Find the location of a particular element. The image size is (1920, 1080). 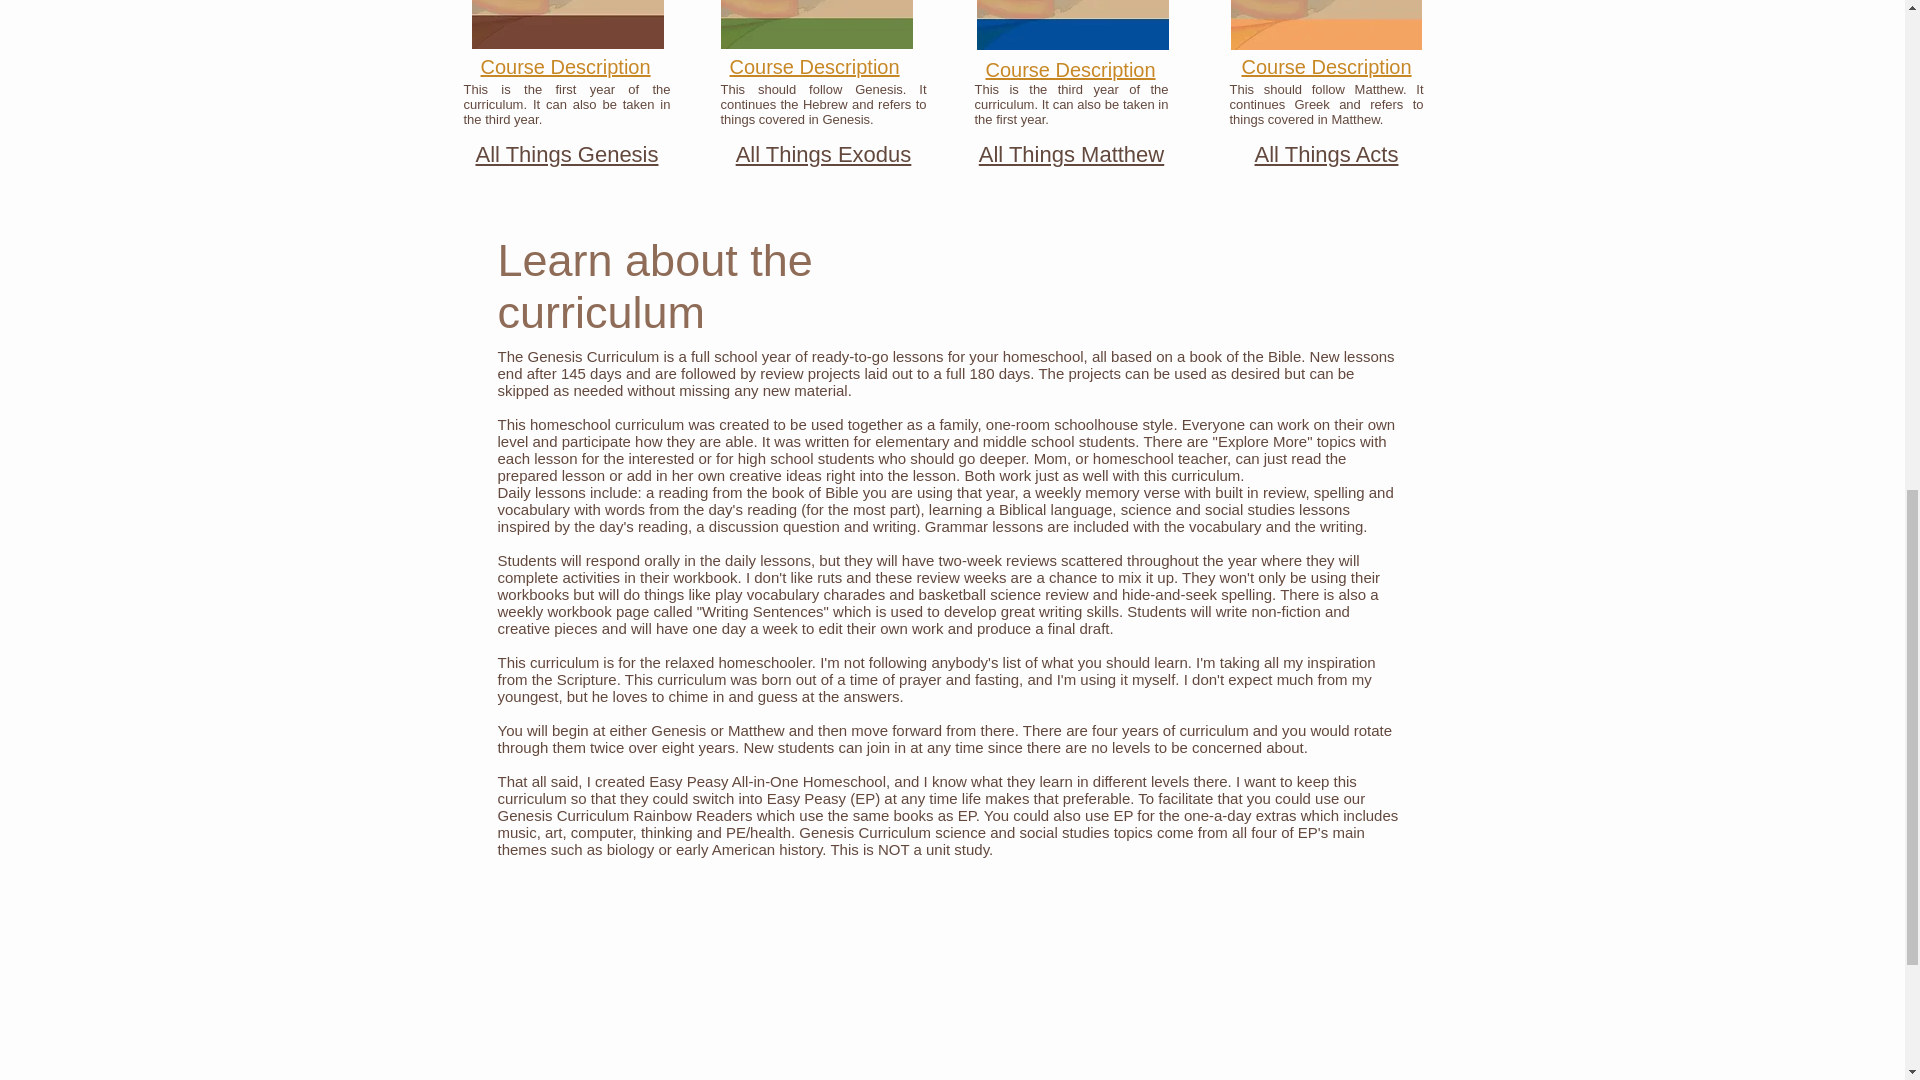

All Things Genesis is located at coordinates (566, 154).